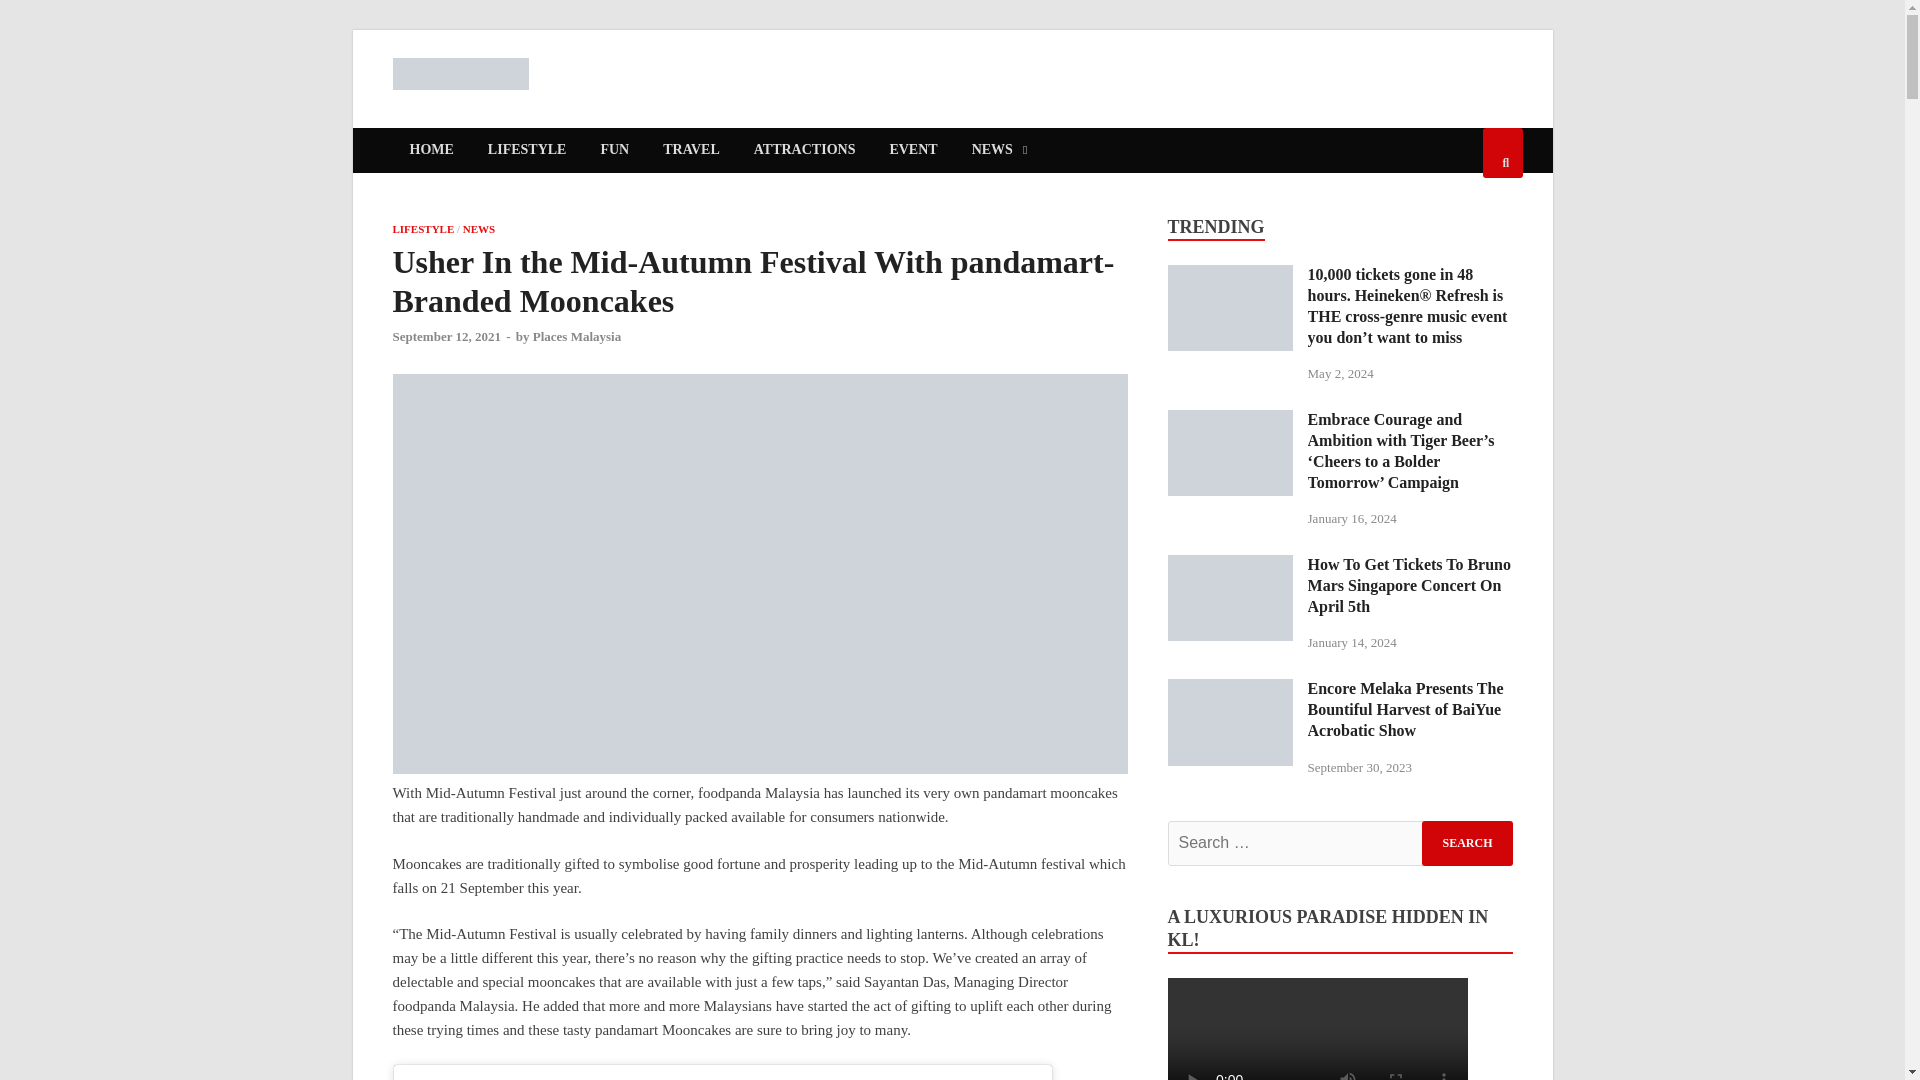 The height and width of the screenshot is (1080, 1920). Describe the element at coordinates (526, 150) in the screenshot. I see `LIFESTYLE` at that location.